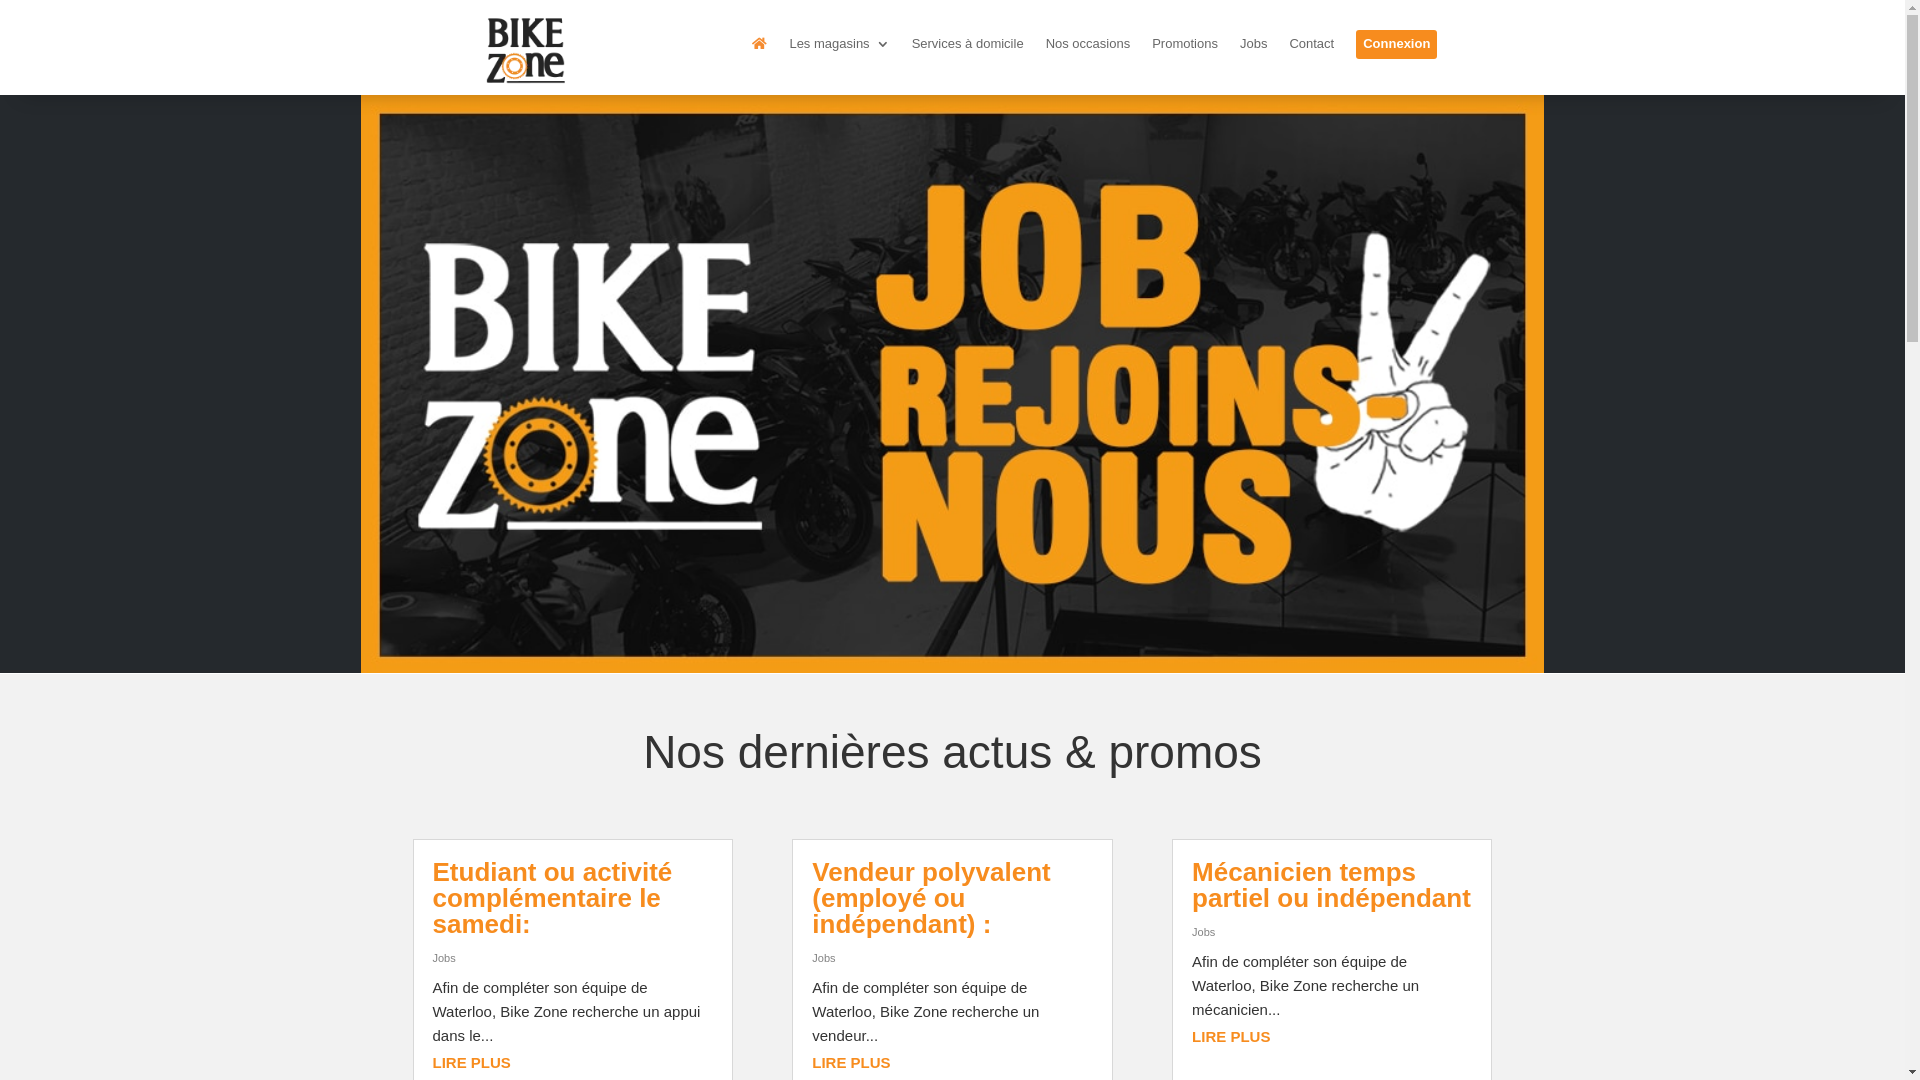 The image size is (1920, 1080). What do you see at coordinates (1312, 48) in the screenshot?
I see `Contact` at bounding box center [1312, 48].